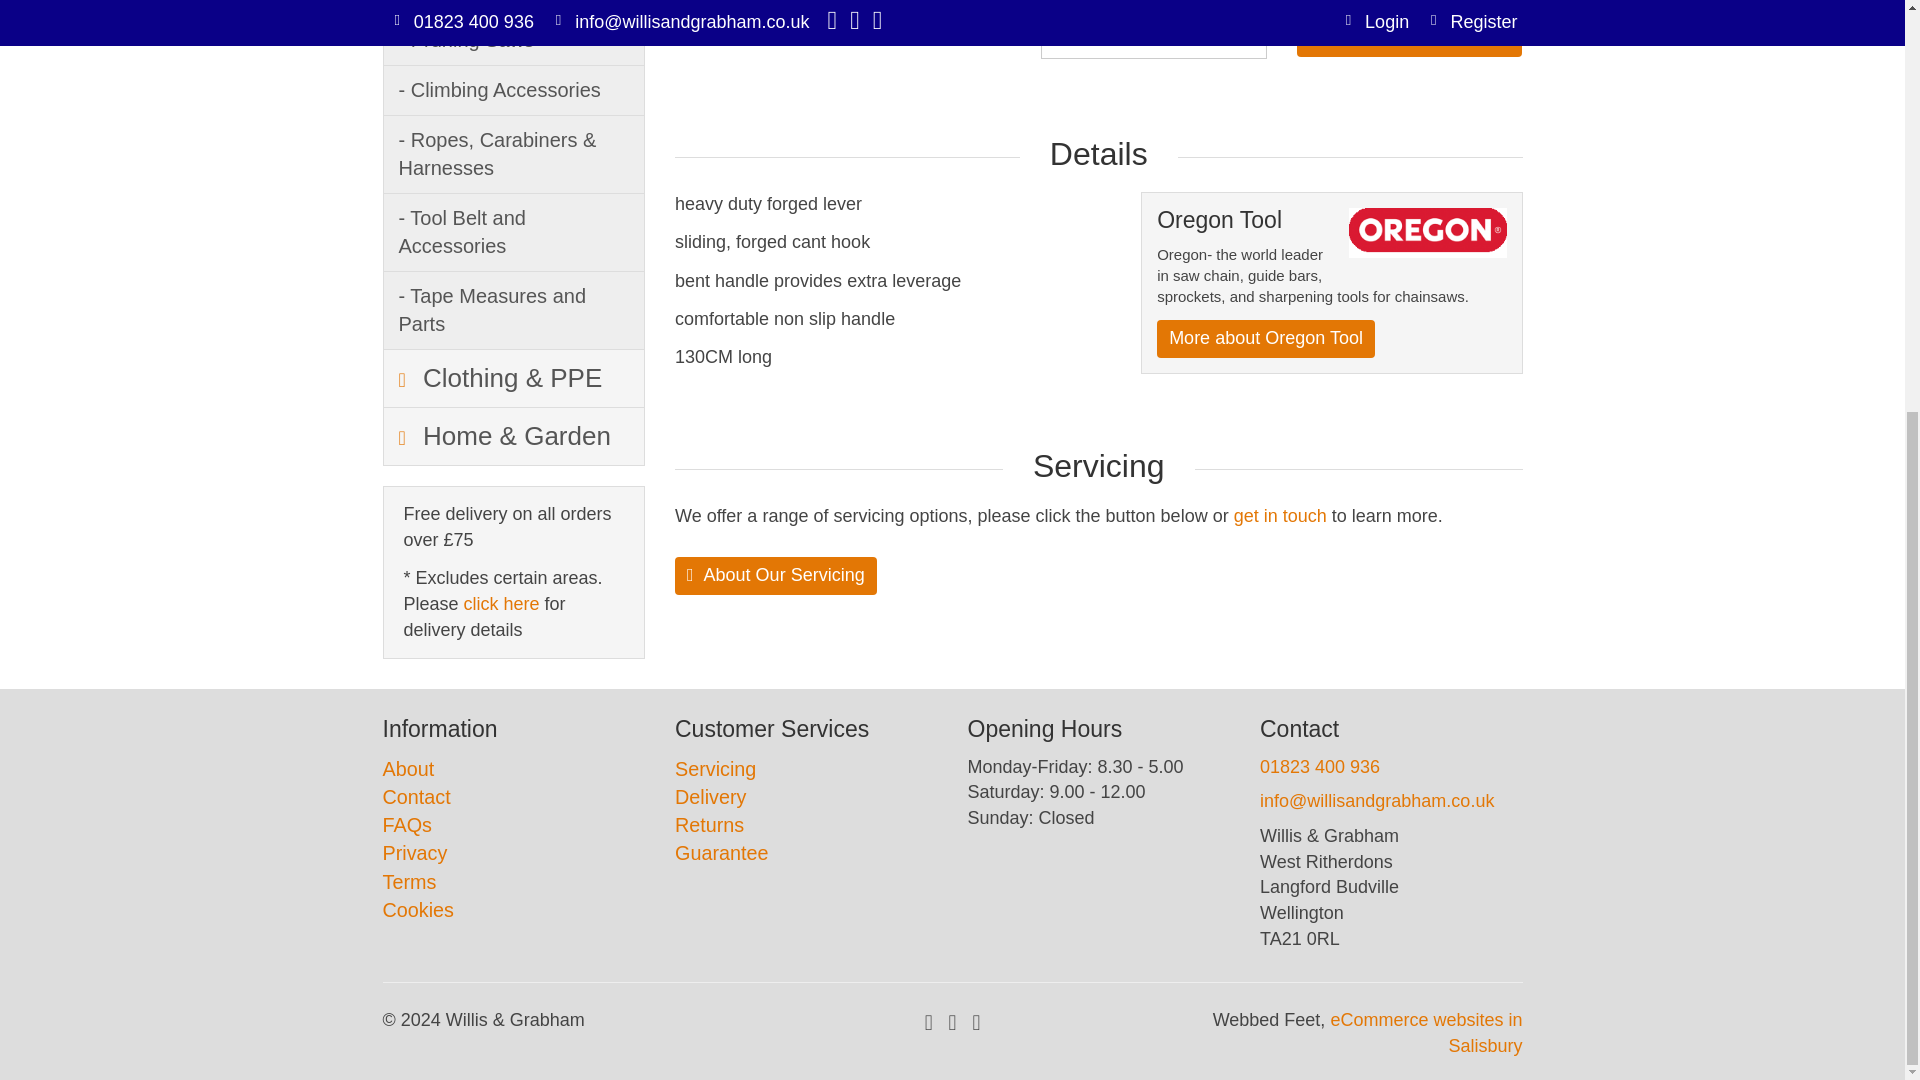  Describe the element at coordinates (1410, 38) in the screenshot. I see `Add to Cart` at that location.